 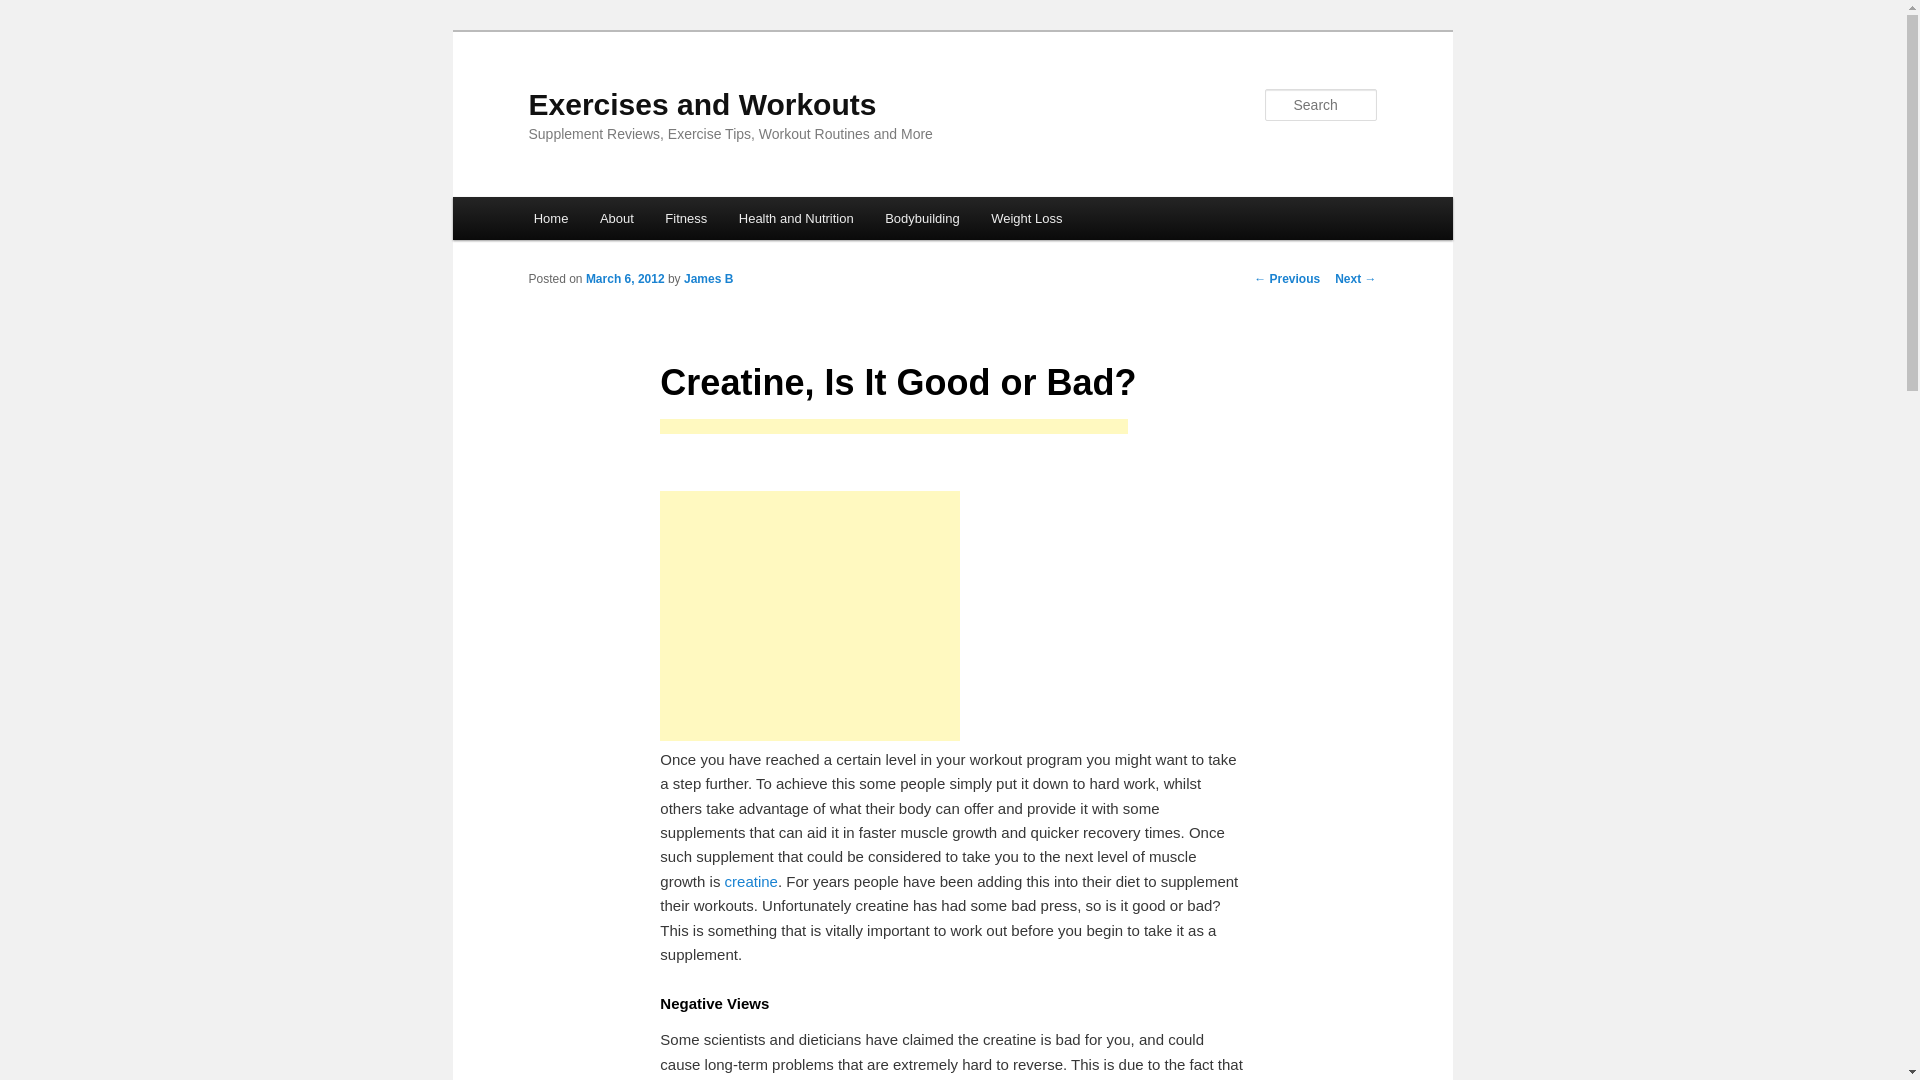 I want to click on creatine, so click(x=751, y=880).